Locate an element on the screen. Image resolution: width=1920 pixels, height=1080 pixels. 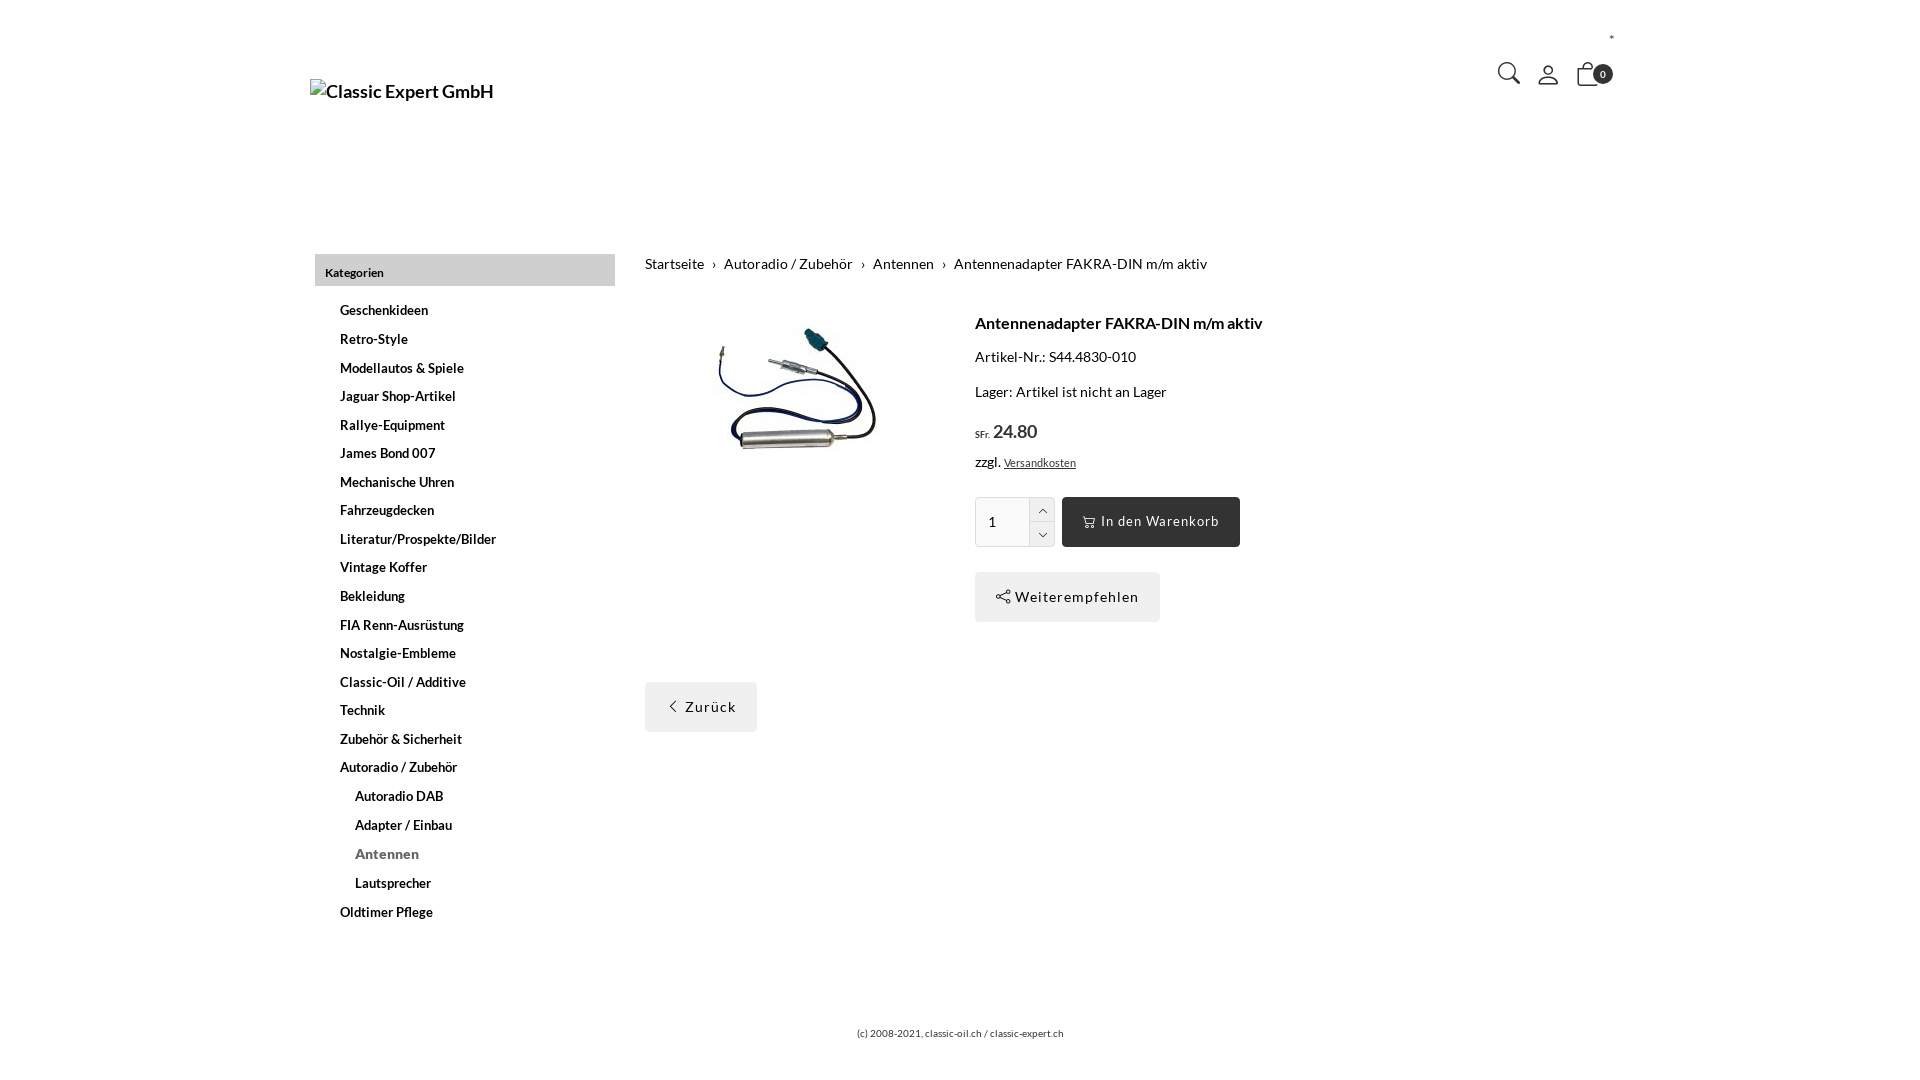
In den Warenkorb is located at coordinates (1151, 522).